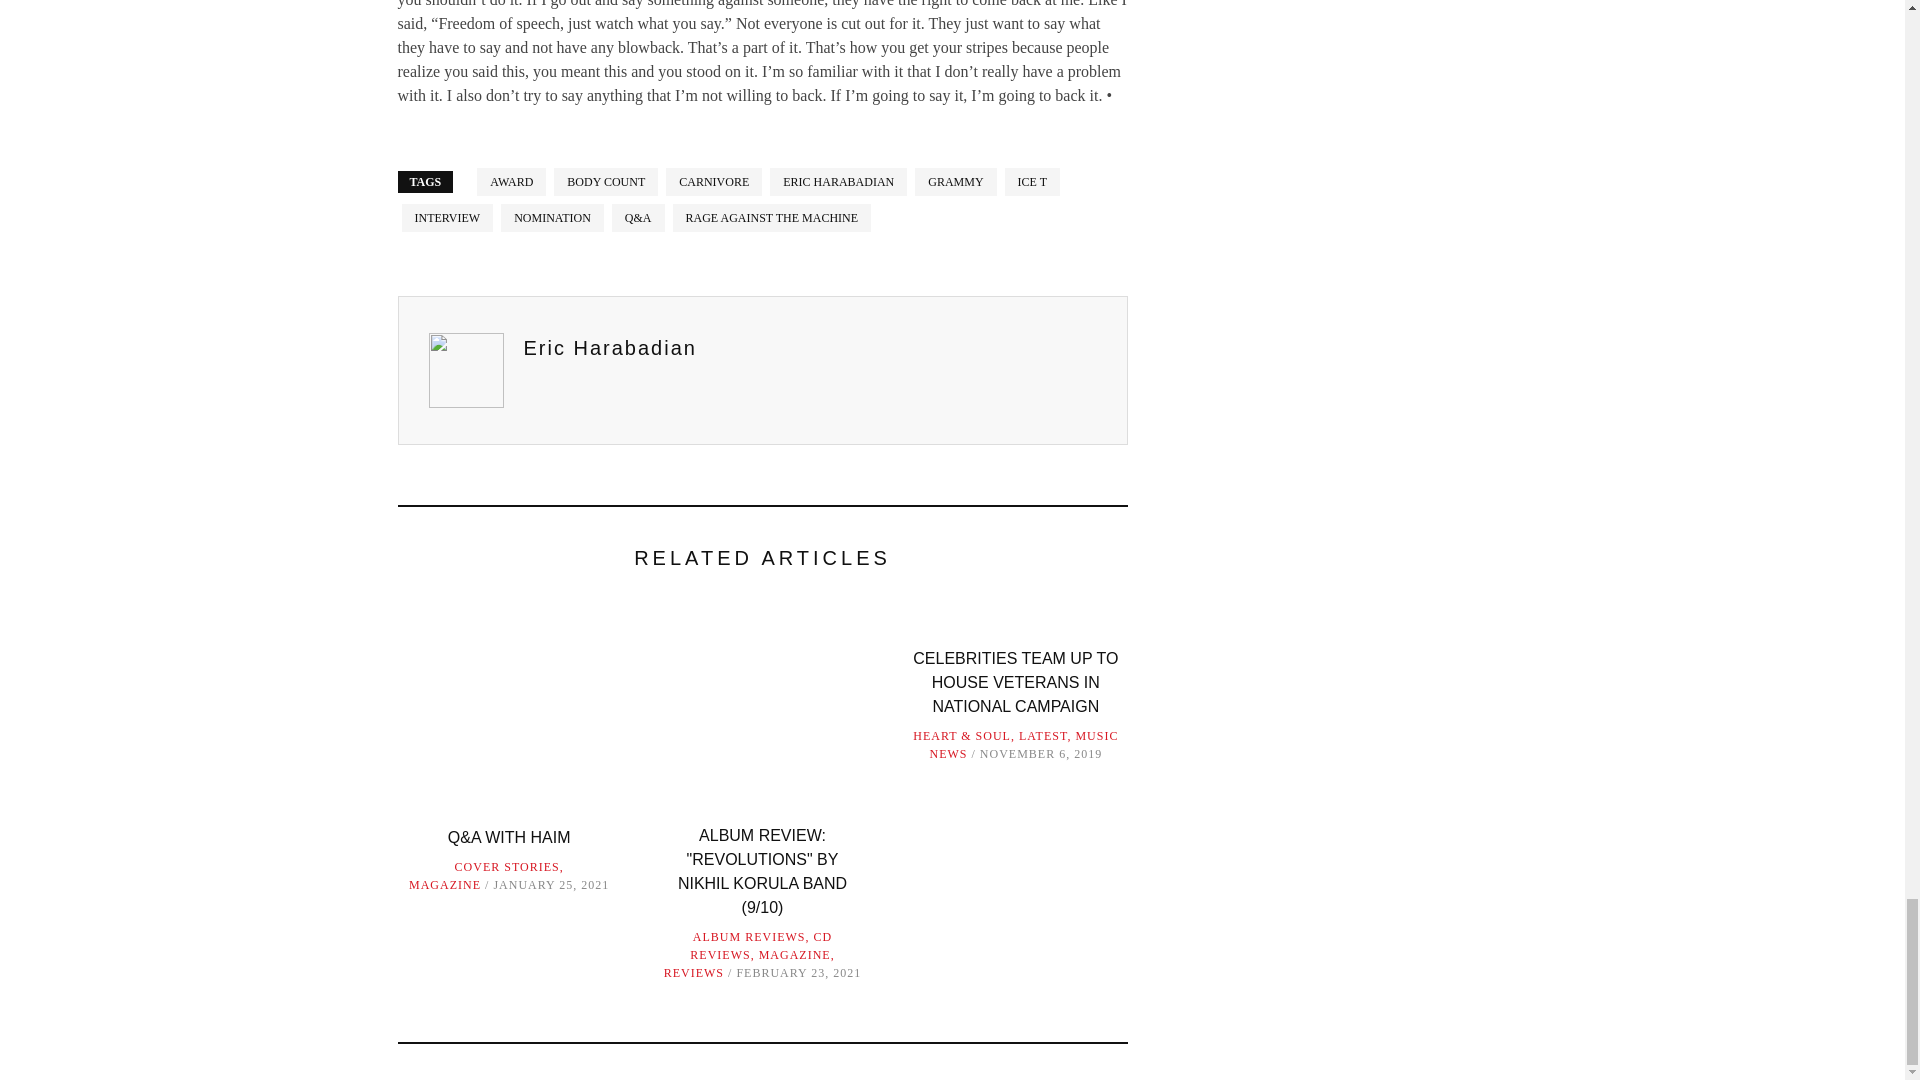 The height and width of the screenshot is (1080, 1920). I want to click on View all posts tagged eric harabadian, so click(838, 182).